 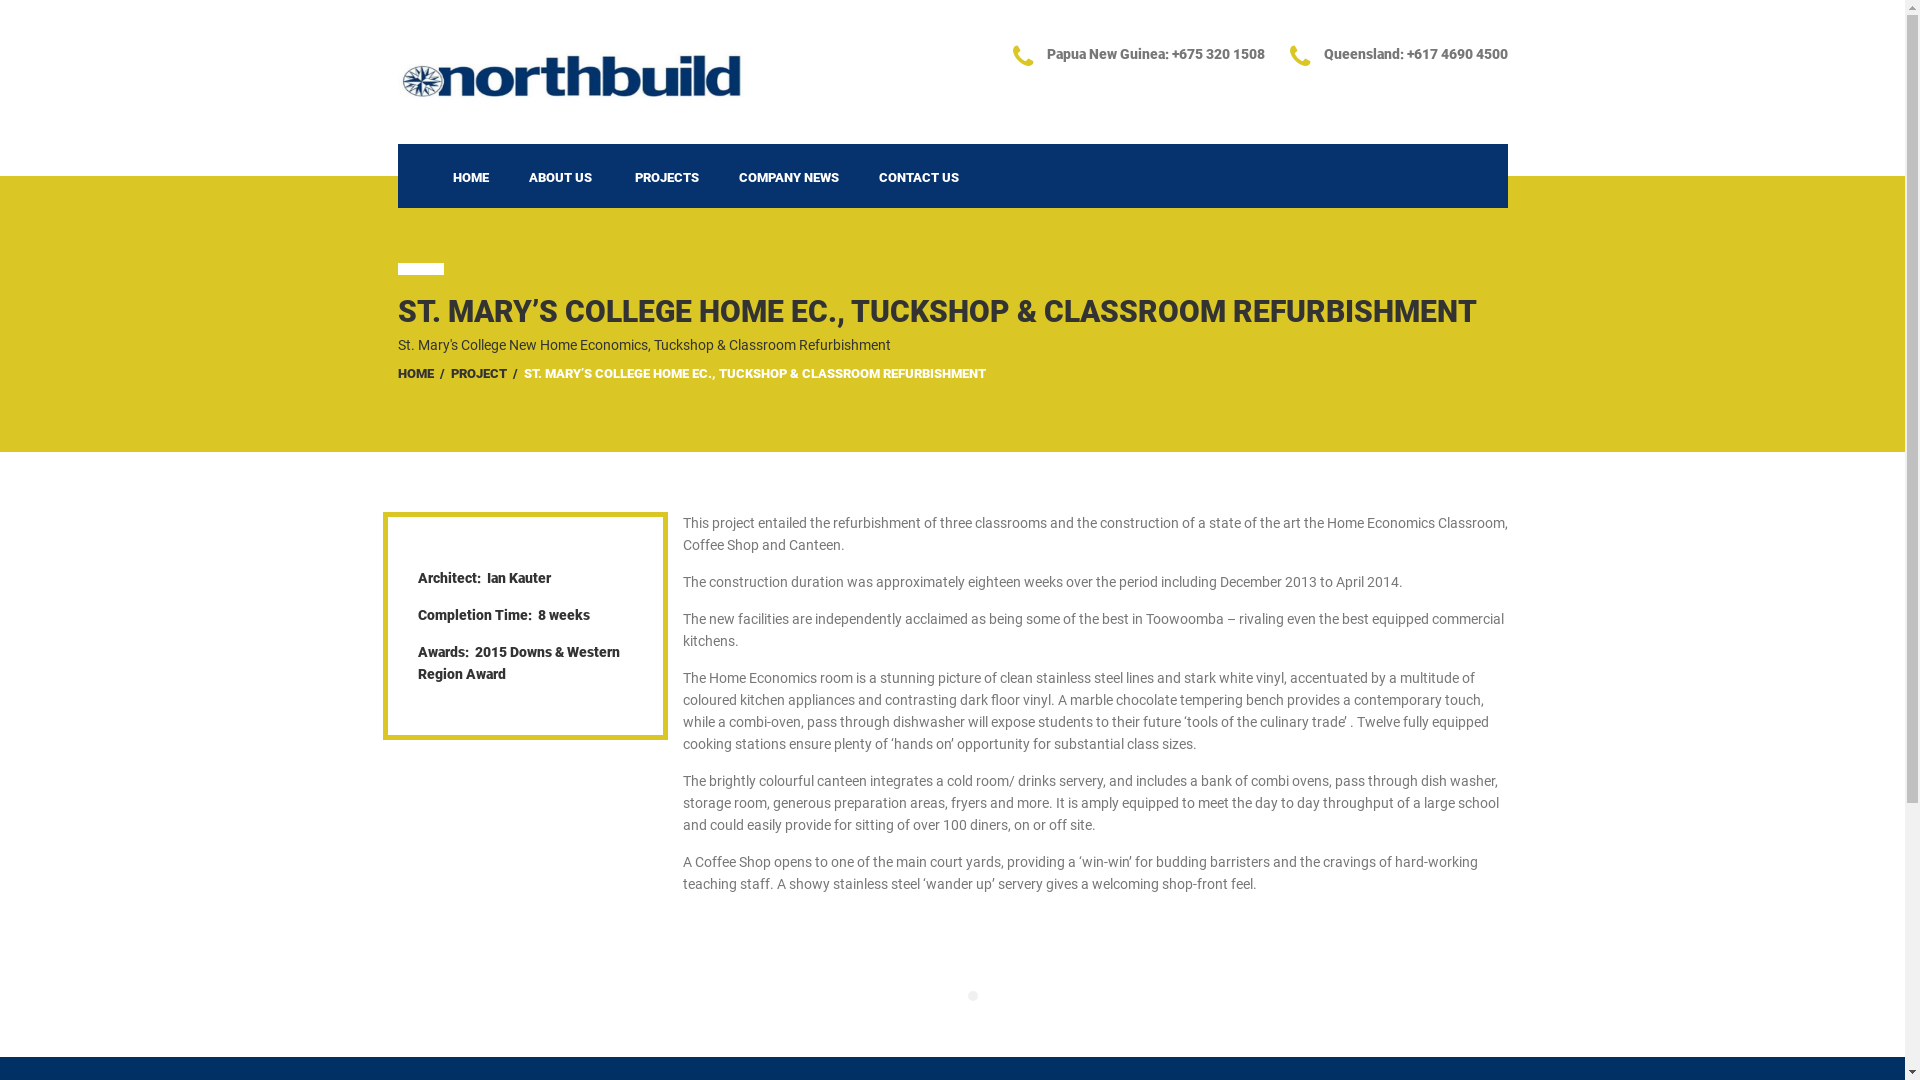 What do you see at coordinates (470, 176) in the screenshot?
I see `HOME` at bounding box center [470, 176].